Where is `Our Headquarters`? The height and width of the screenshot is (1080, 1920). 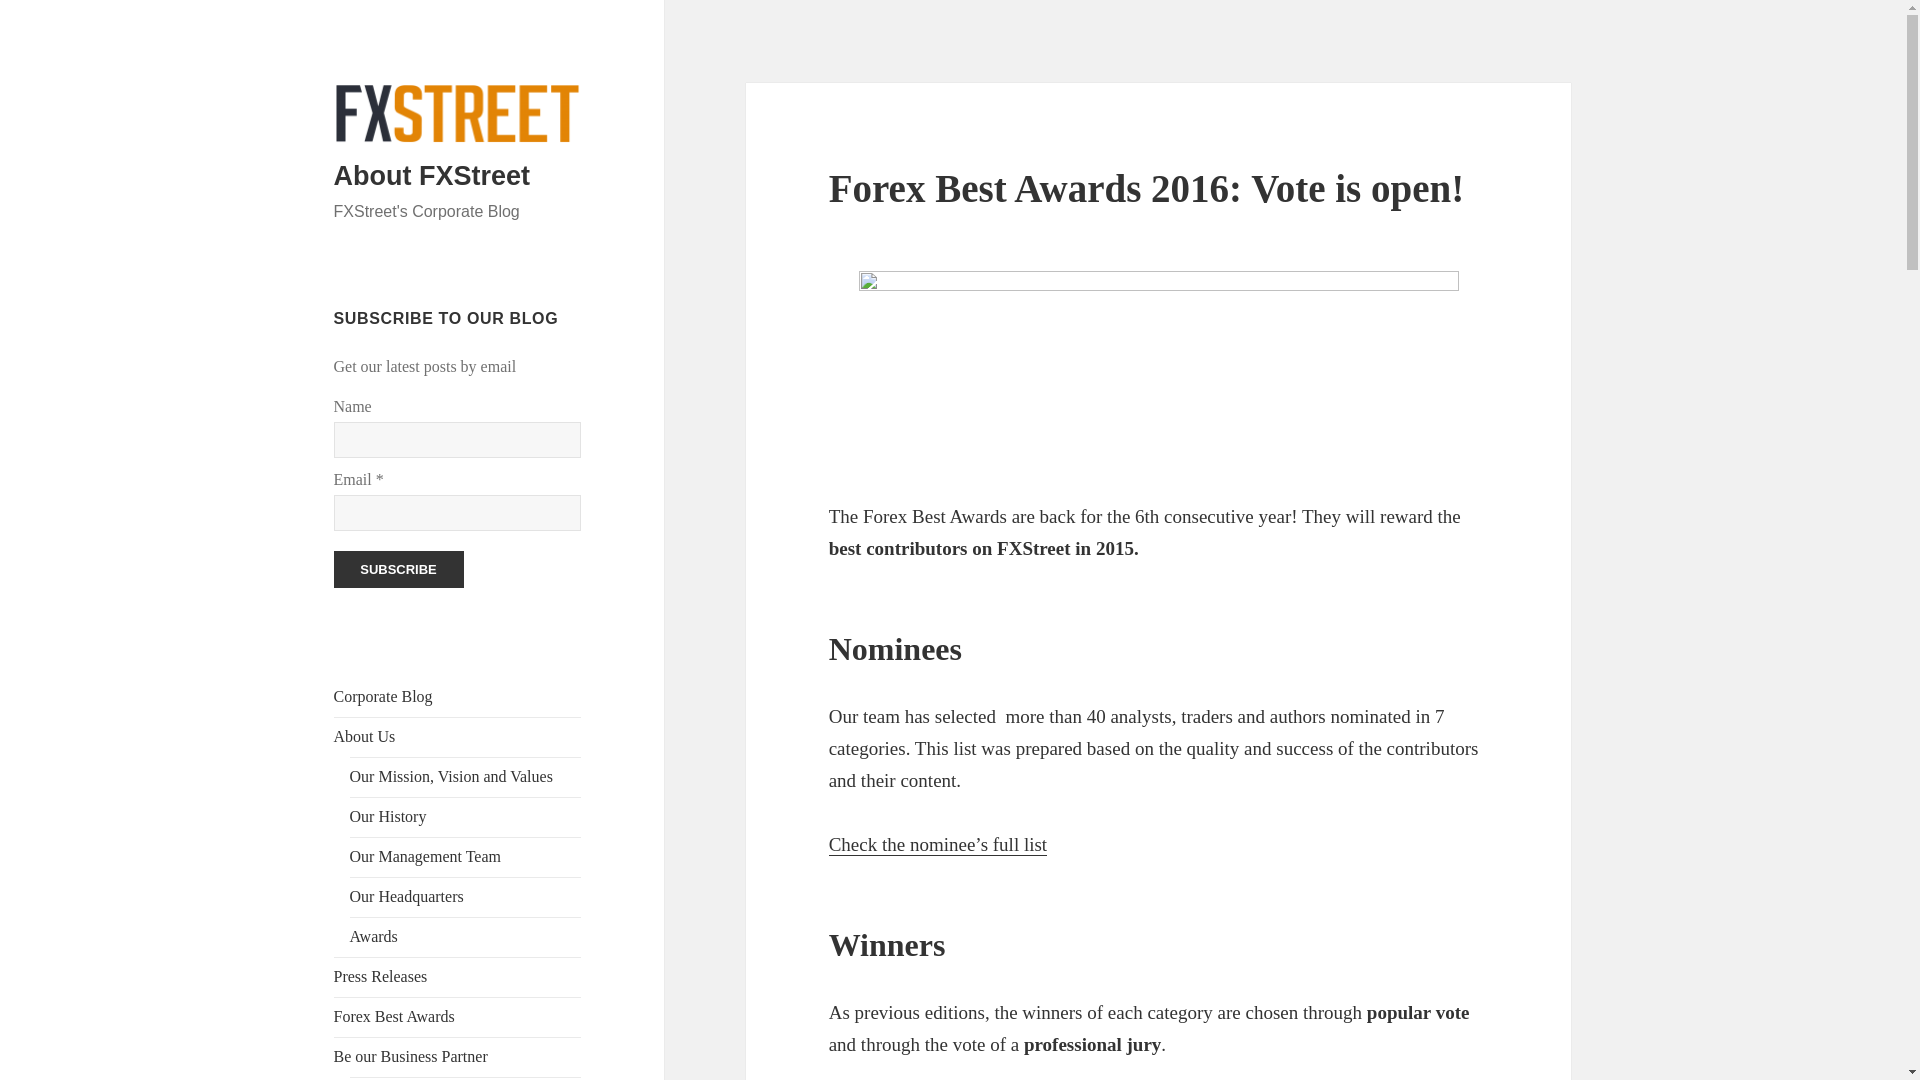 Our Headquarters is located at coordinates (406, 896).